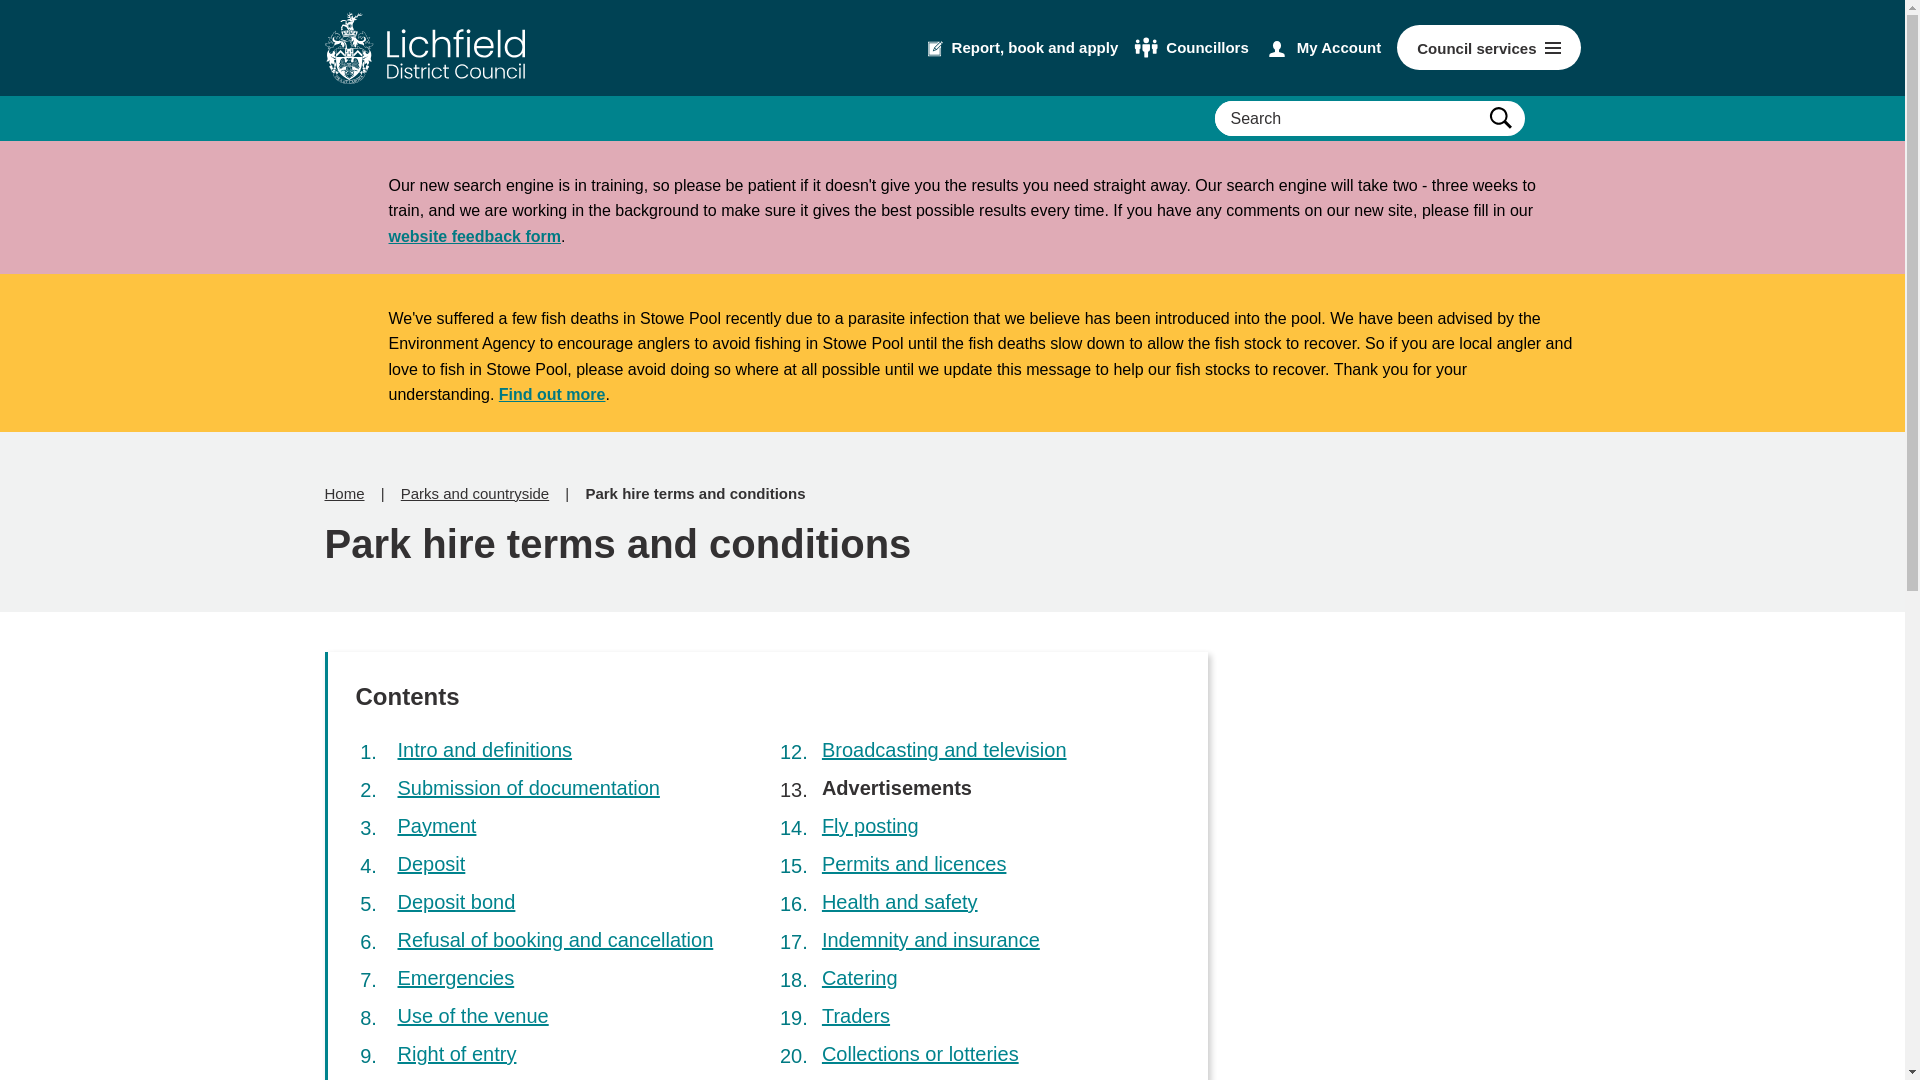 Image resolution: width=1920 pixels, height=1080 pixels. Describe the element at coordinates (552, 394) in the screenshot. I see `Find out more` at that location.